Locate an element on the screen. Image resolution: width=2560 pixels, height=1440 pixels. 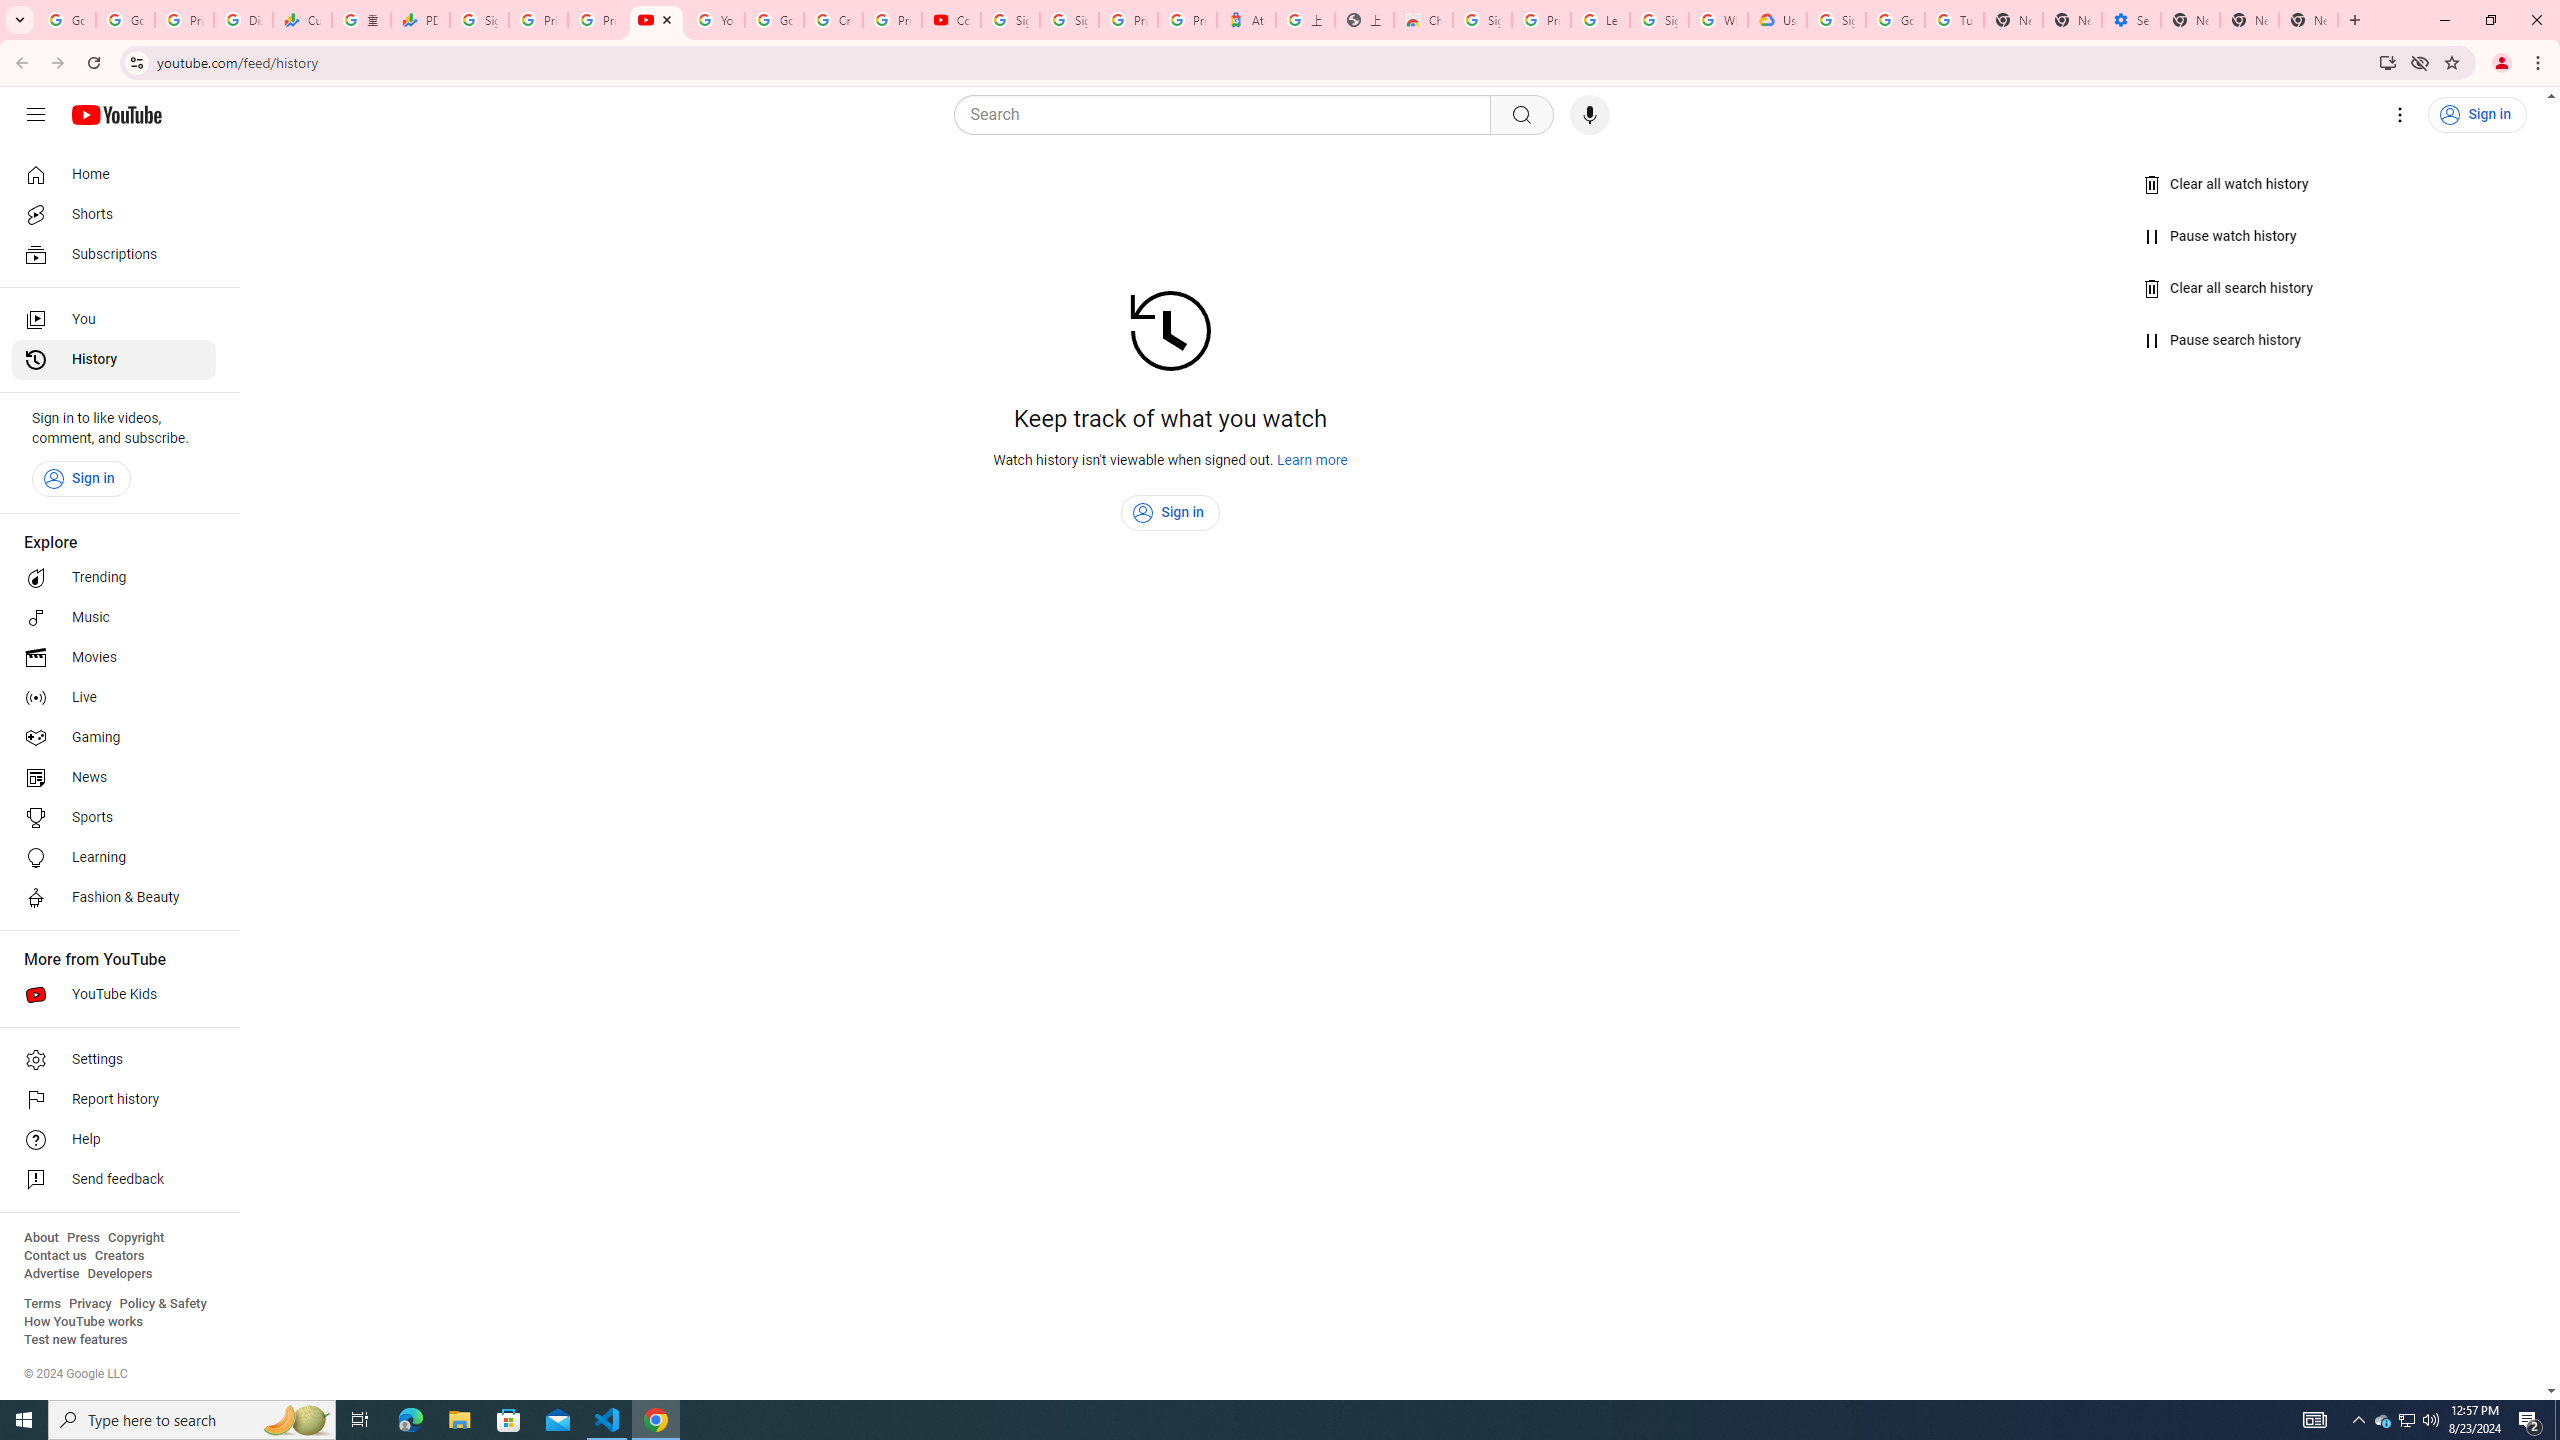
Who are Google's partners? - Privacy and conditions - Google is located at coordinates (1718, 20).